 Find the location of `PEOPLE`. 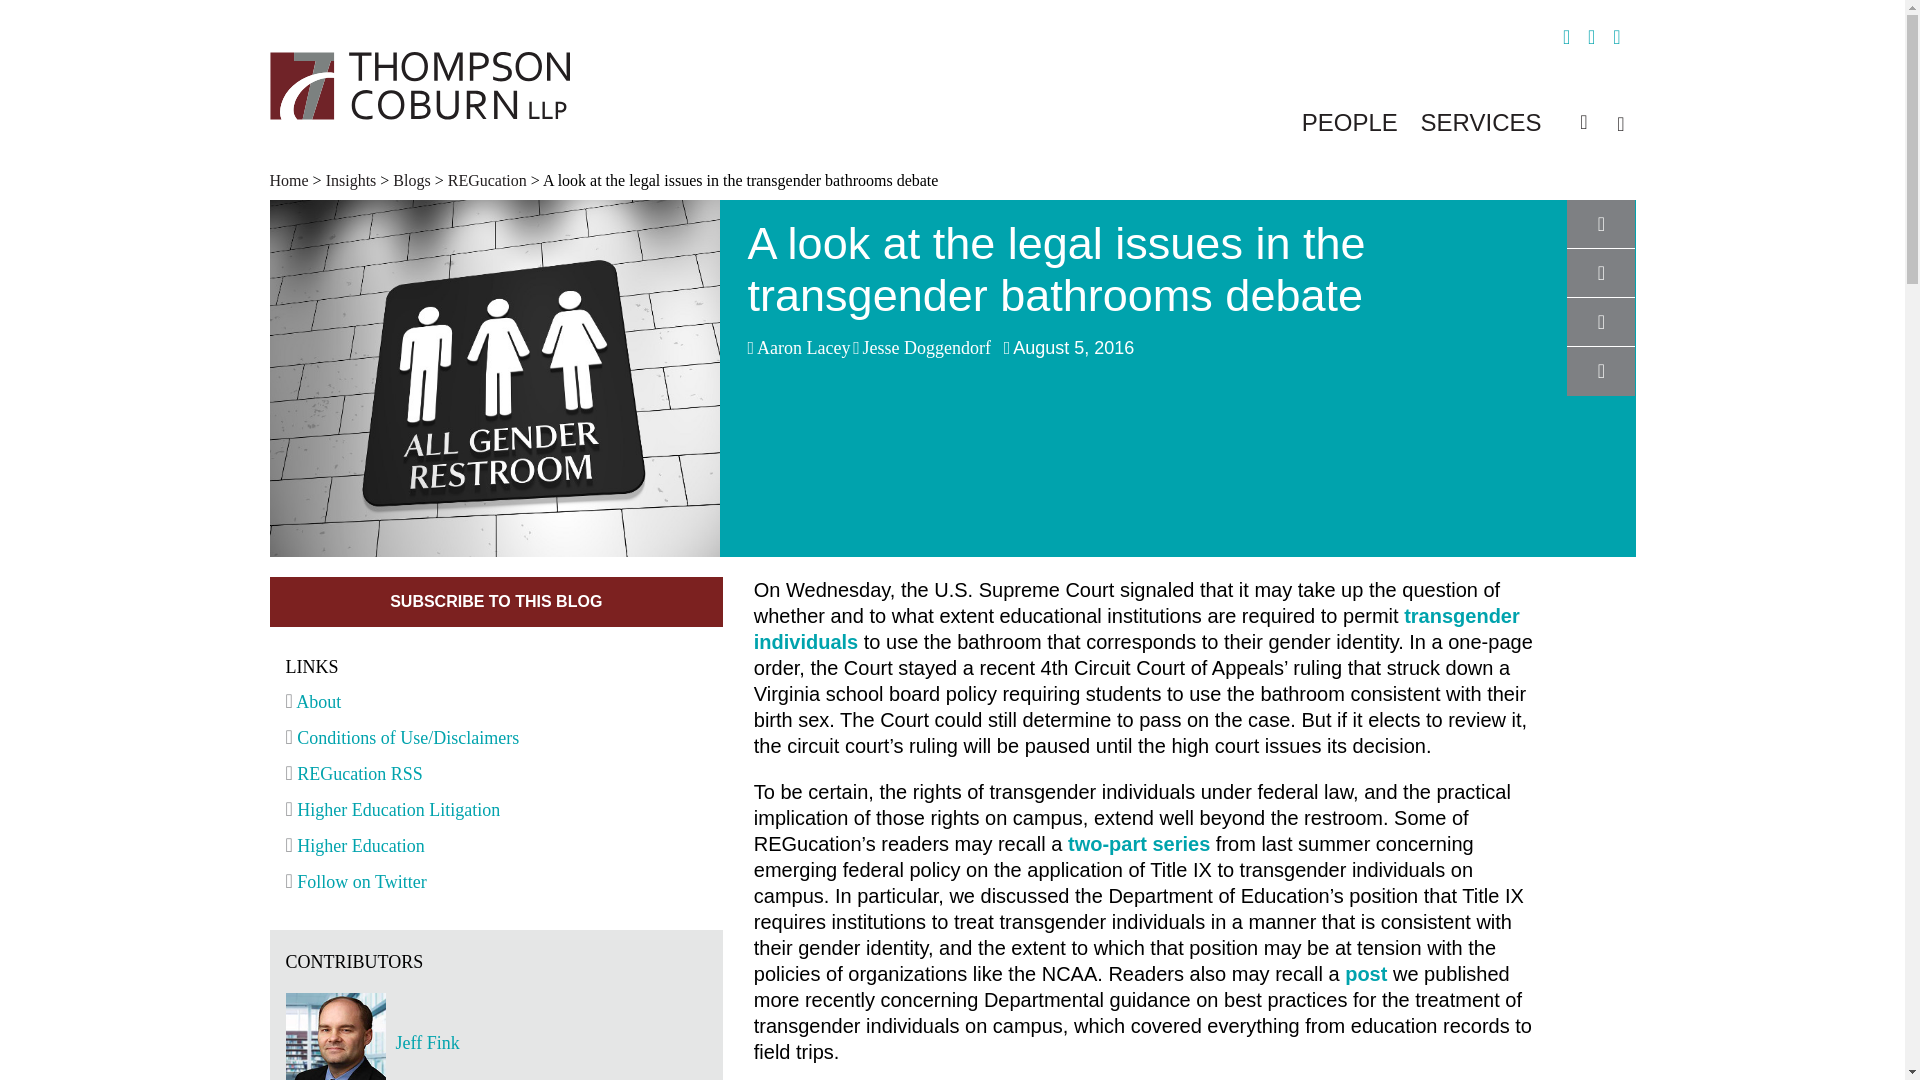

PEOPLE is located at coordinates (1349, 122).